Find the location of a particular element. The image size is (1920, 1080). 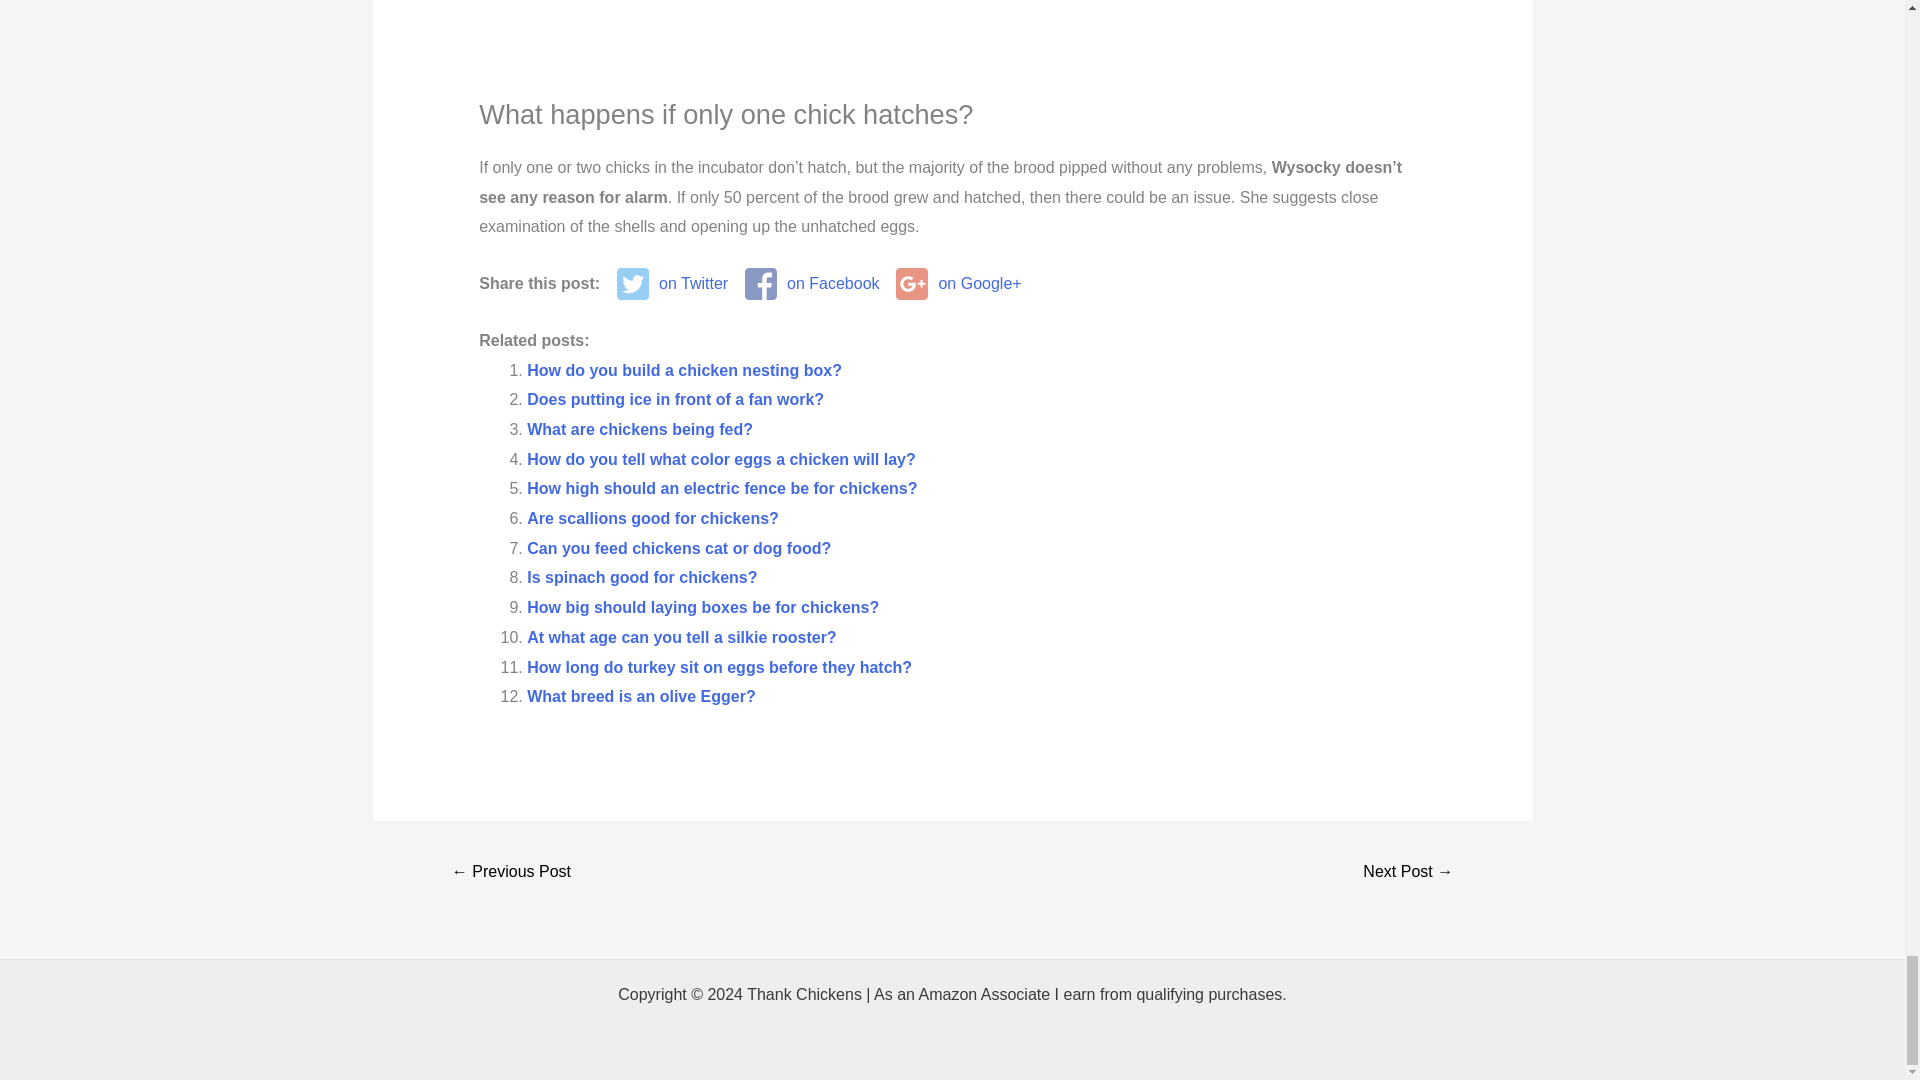

What are chickens being fed? is located at coordinates (639, 430).